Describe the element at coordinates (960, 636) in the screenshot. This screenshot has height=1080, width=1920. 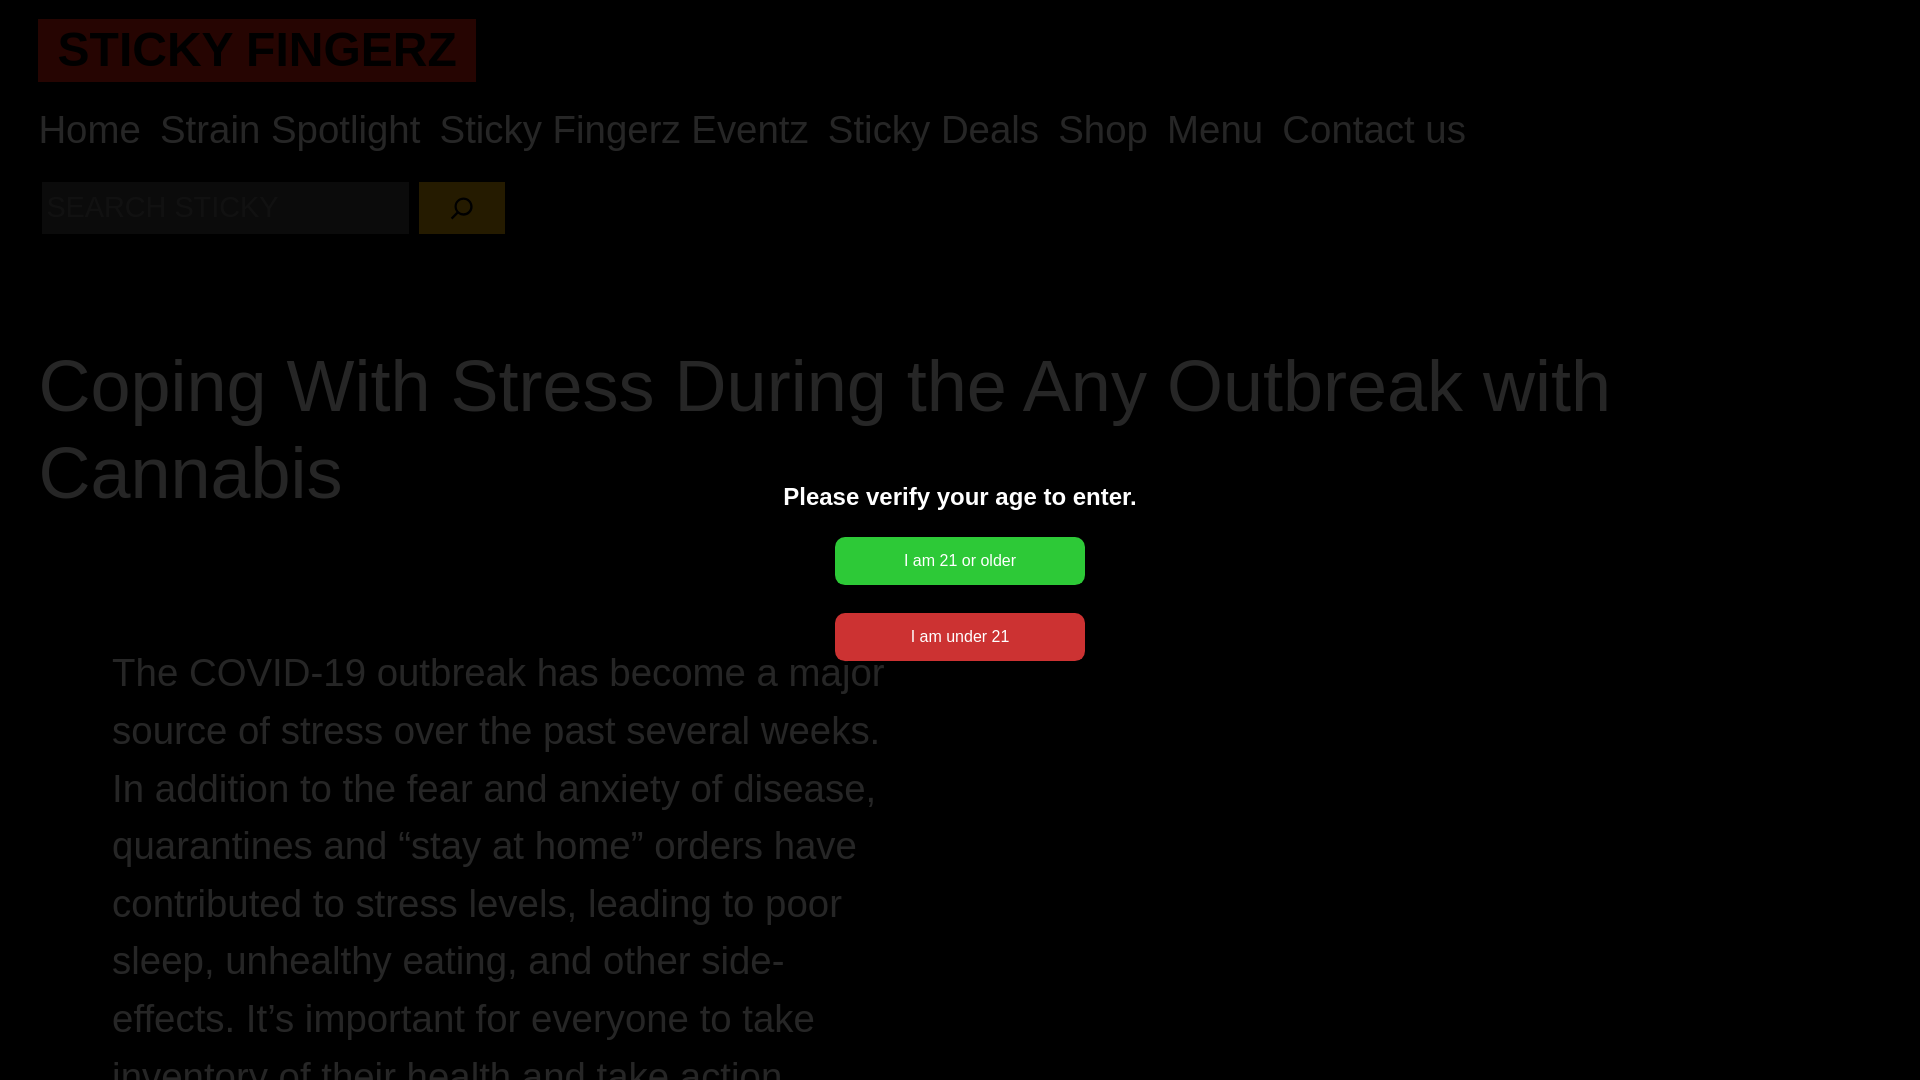
I see `I am under 21` at that location.